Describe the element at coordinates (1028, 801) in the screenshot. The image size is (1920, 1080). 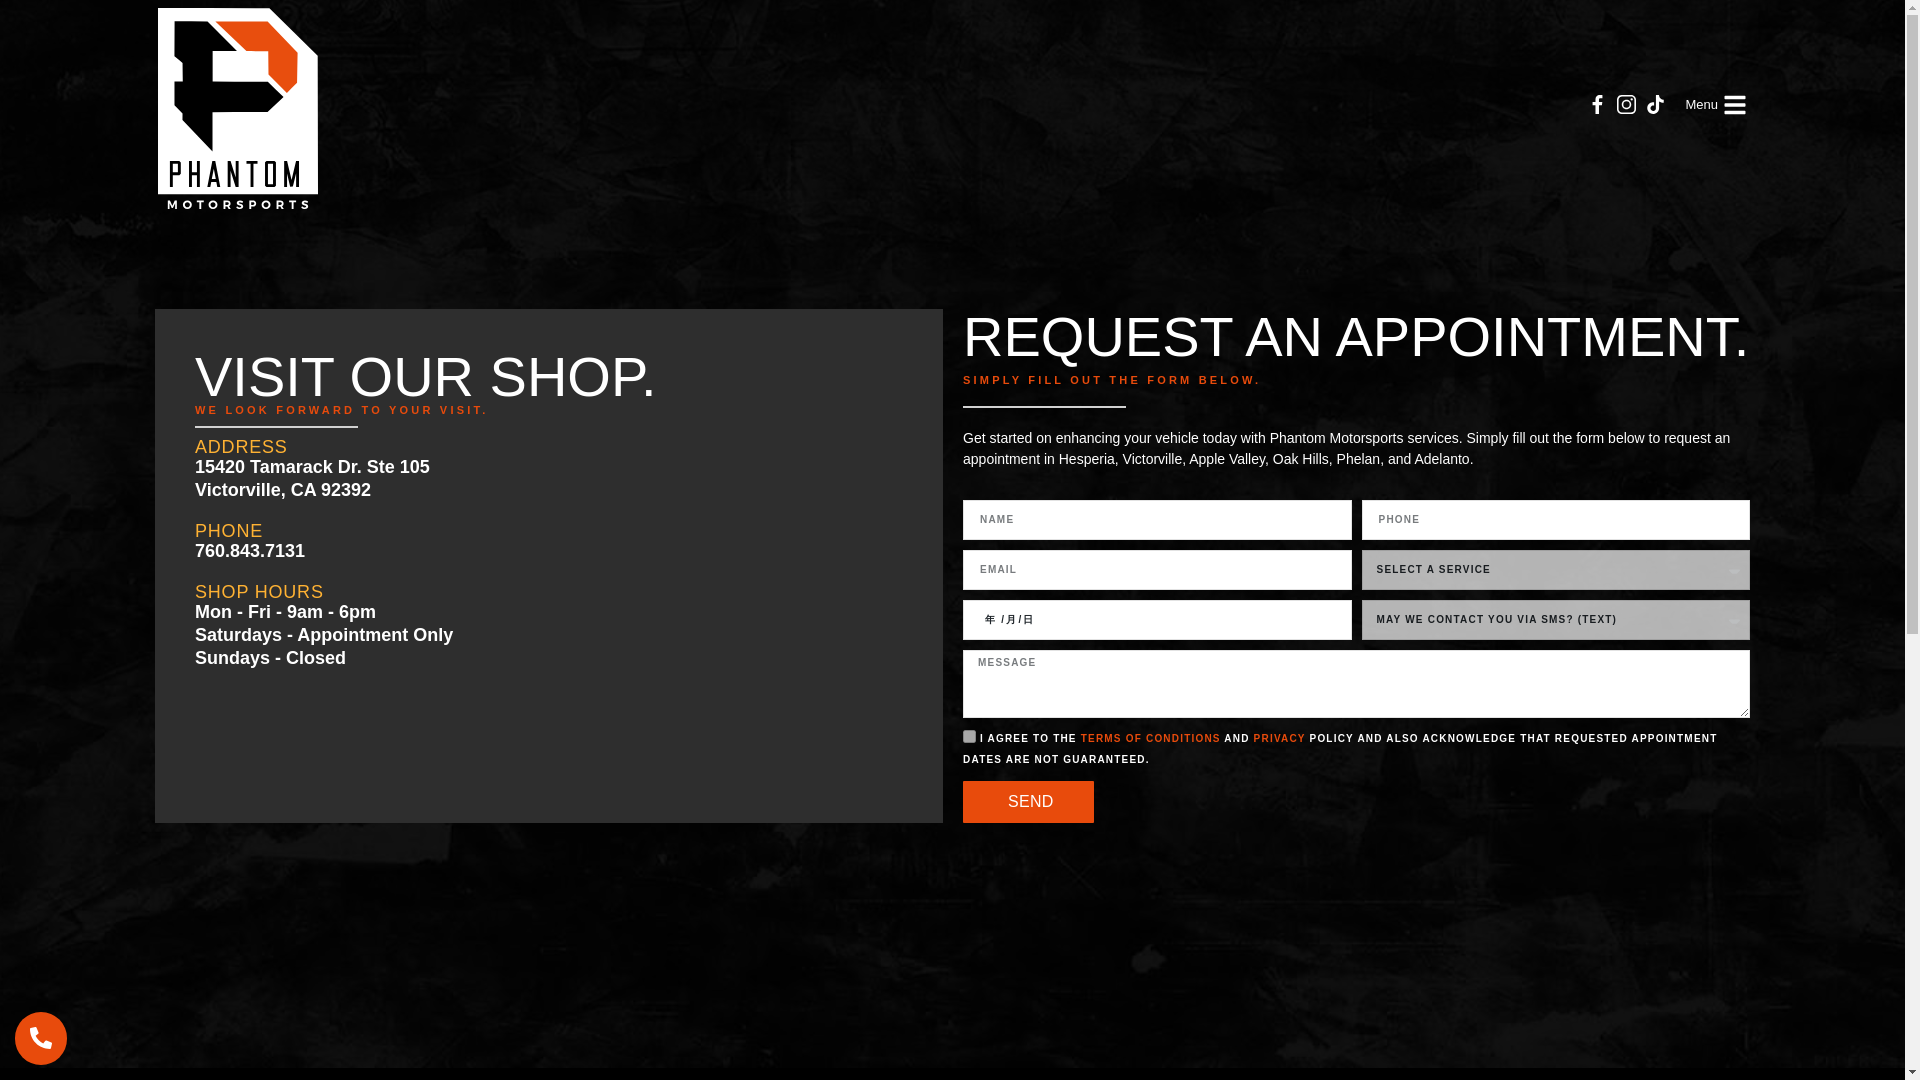
I see `Visit Our Facebook Page` at that location.